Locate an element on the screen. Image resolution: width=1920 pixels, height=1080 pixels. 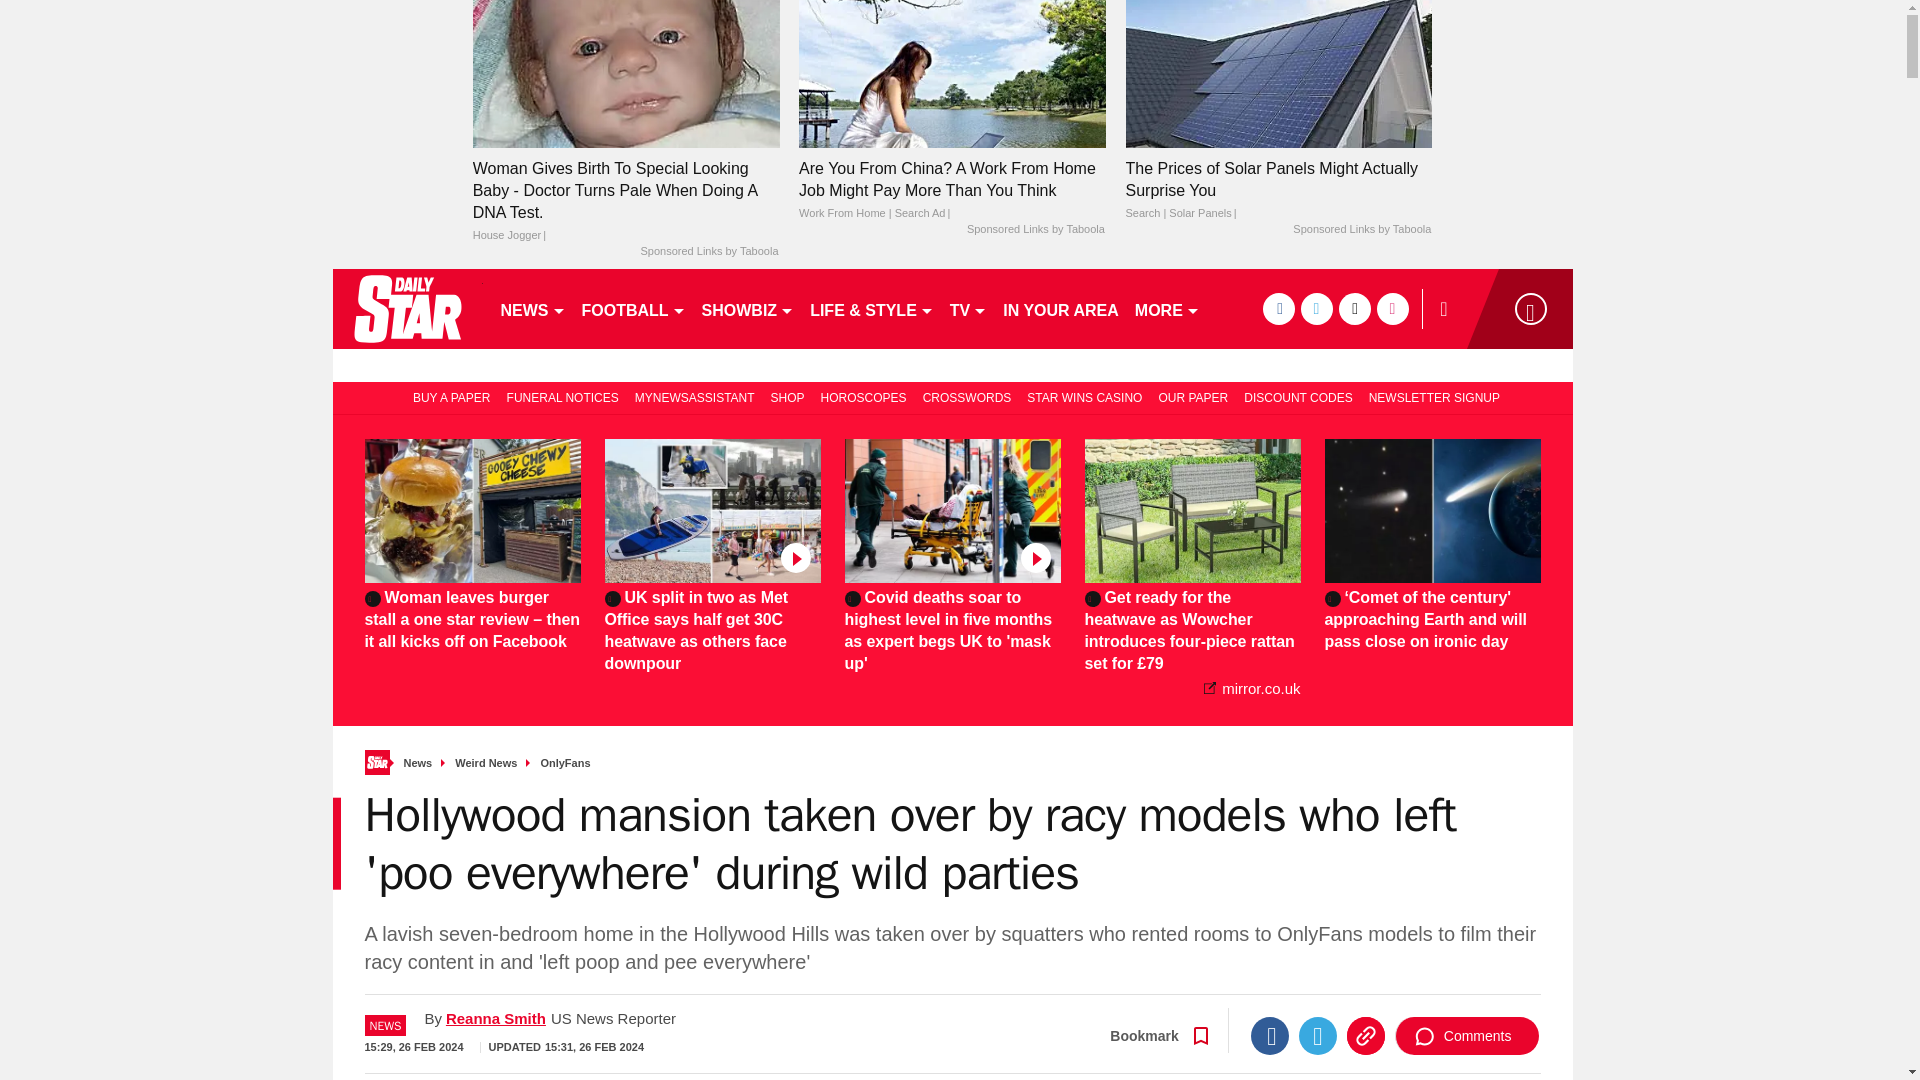
FOOTBALL is located at coordinates (634, 308).